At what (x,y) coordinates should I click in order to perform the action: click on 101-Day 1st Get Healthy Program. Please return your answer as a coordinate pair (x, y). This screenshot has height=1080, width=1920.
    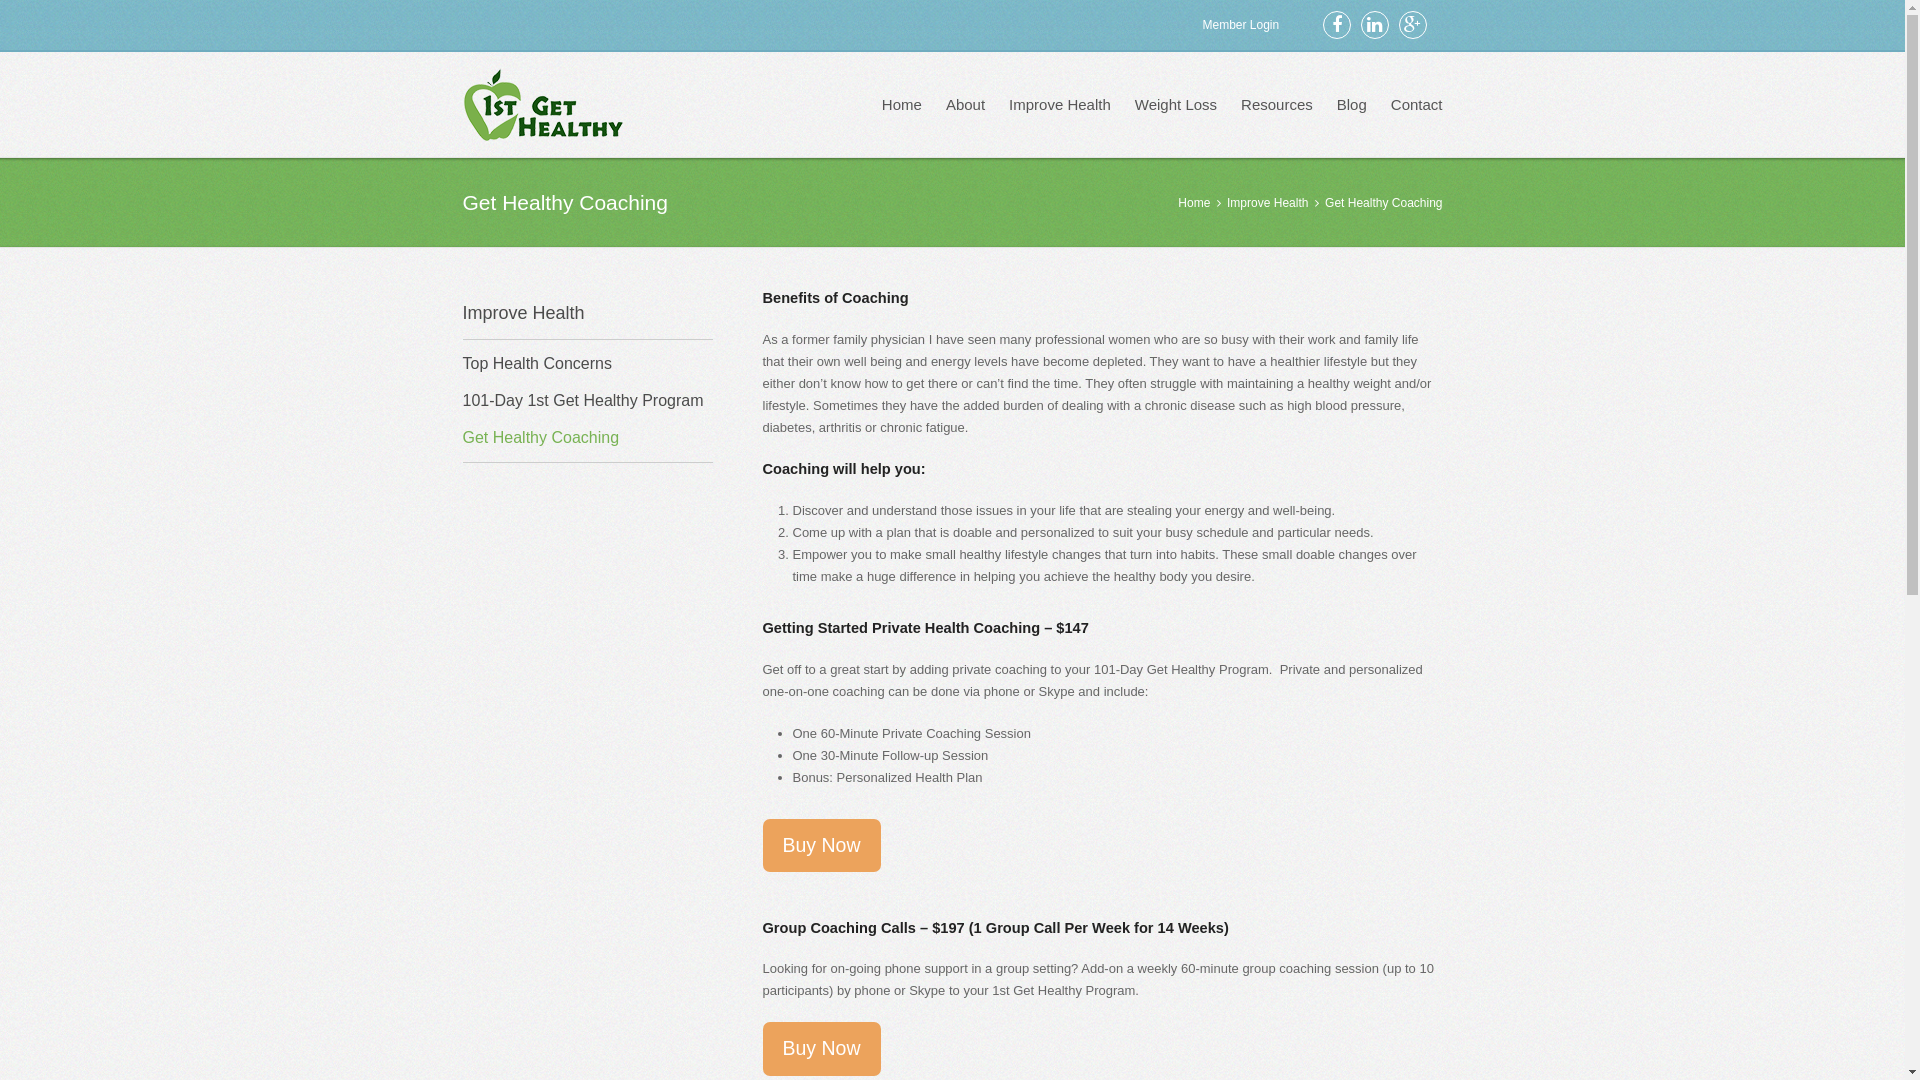
    Looking at the image, I should click on (582, 400).